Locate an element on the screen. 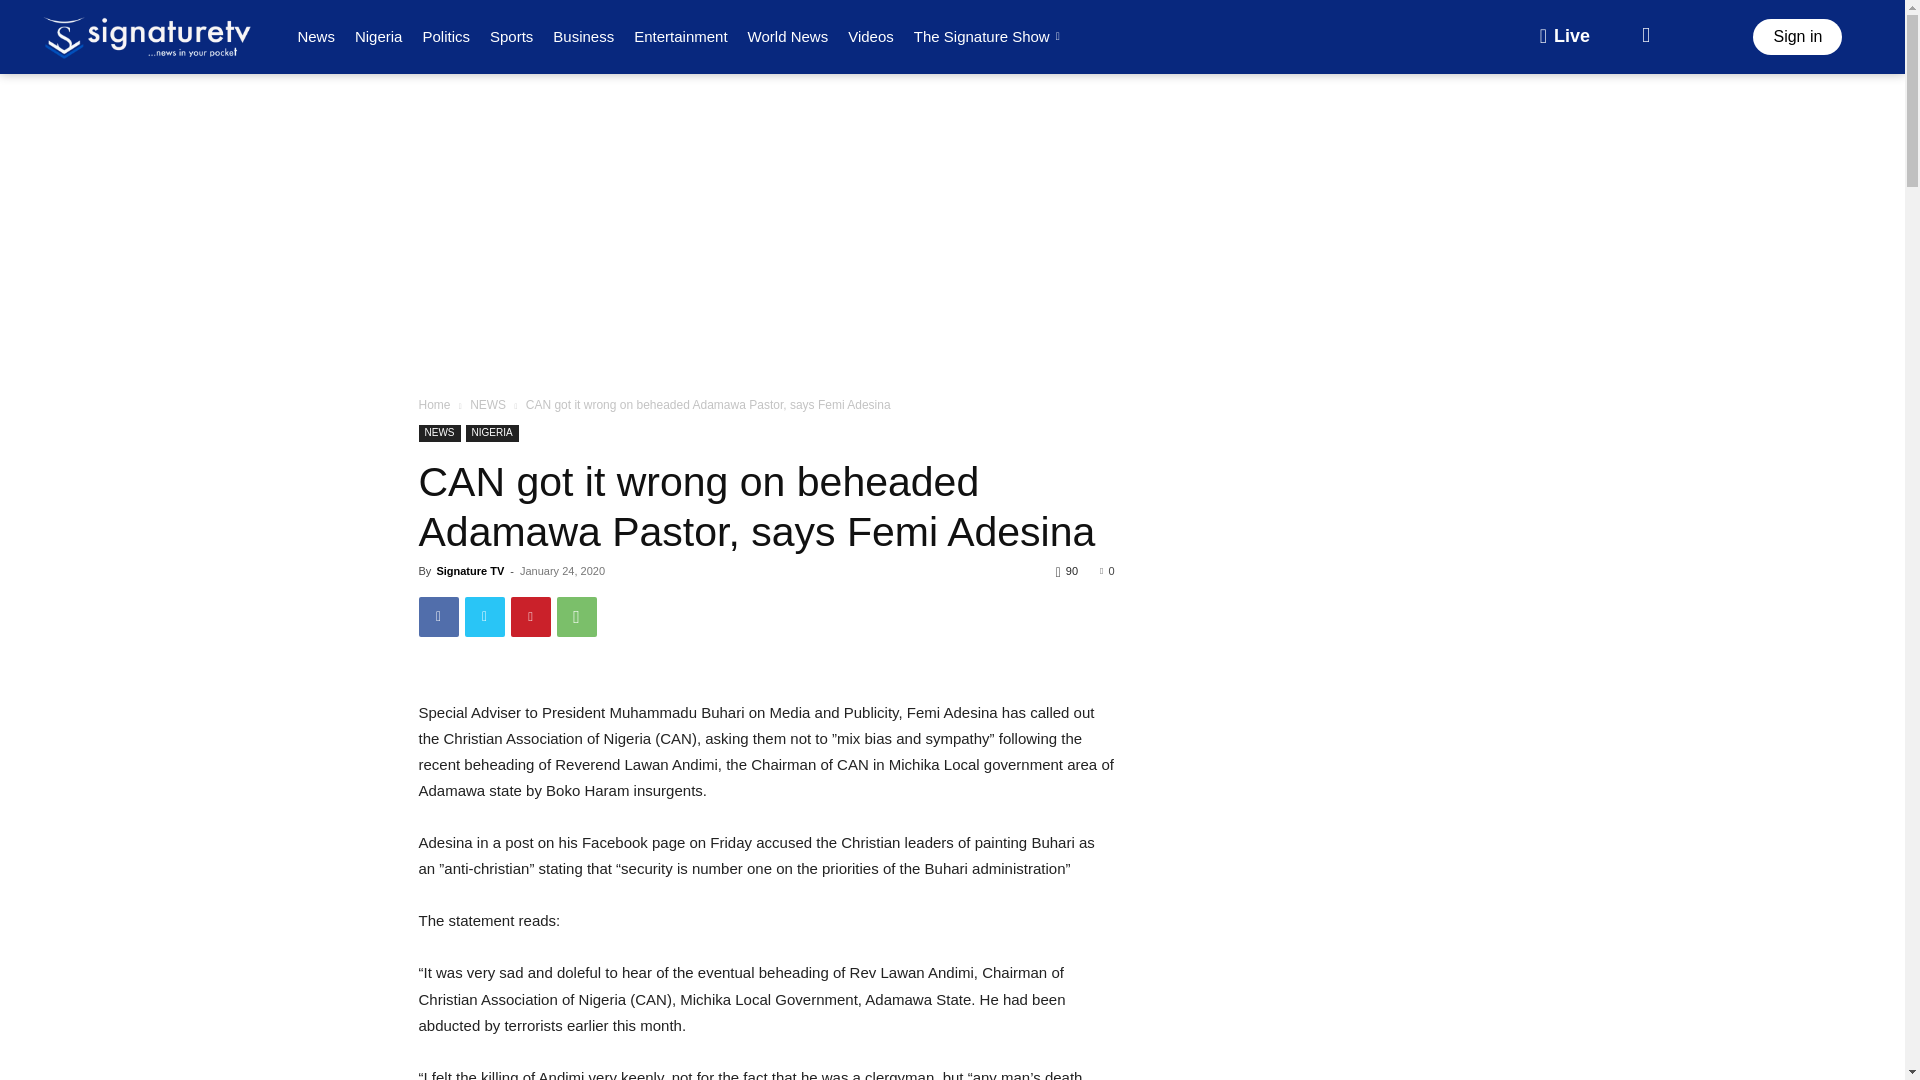 The image size is (1920, 1080). Sign in is located at coordinates (1796, 37).